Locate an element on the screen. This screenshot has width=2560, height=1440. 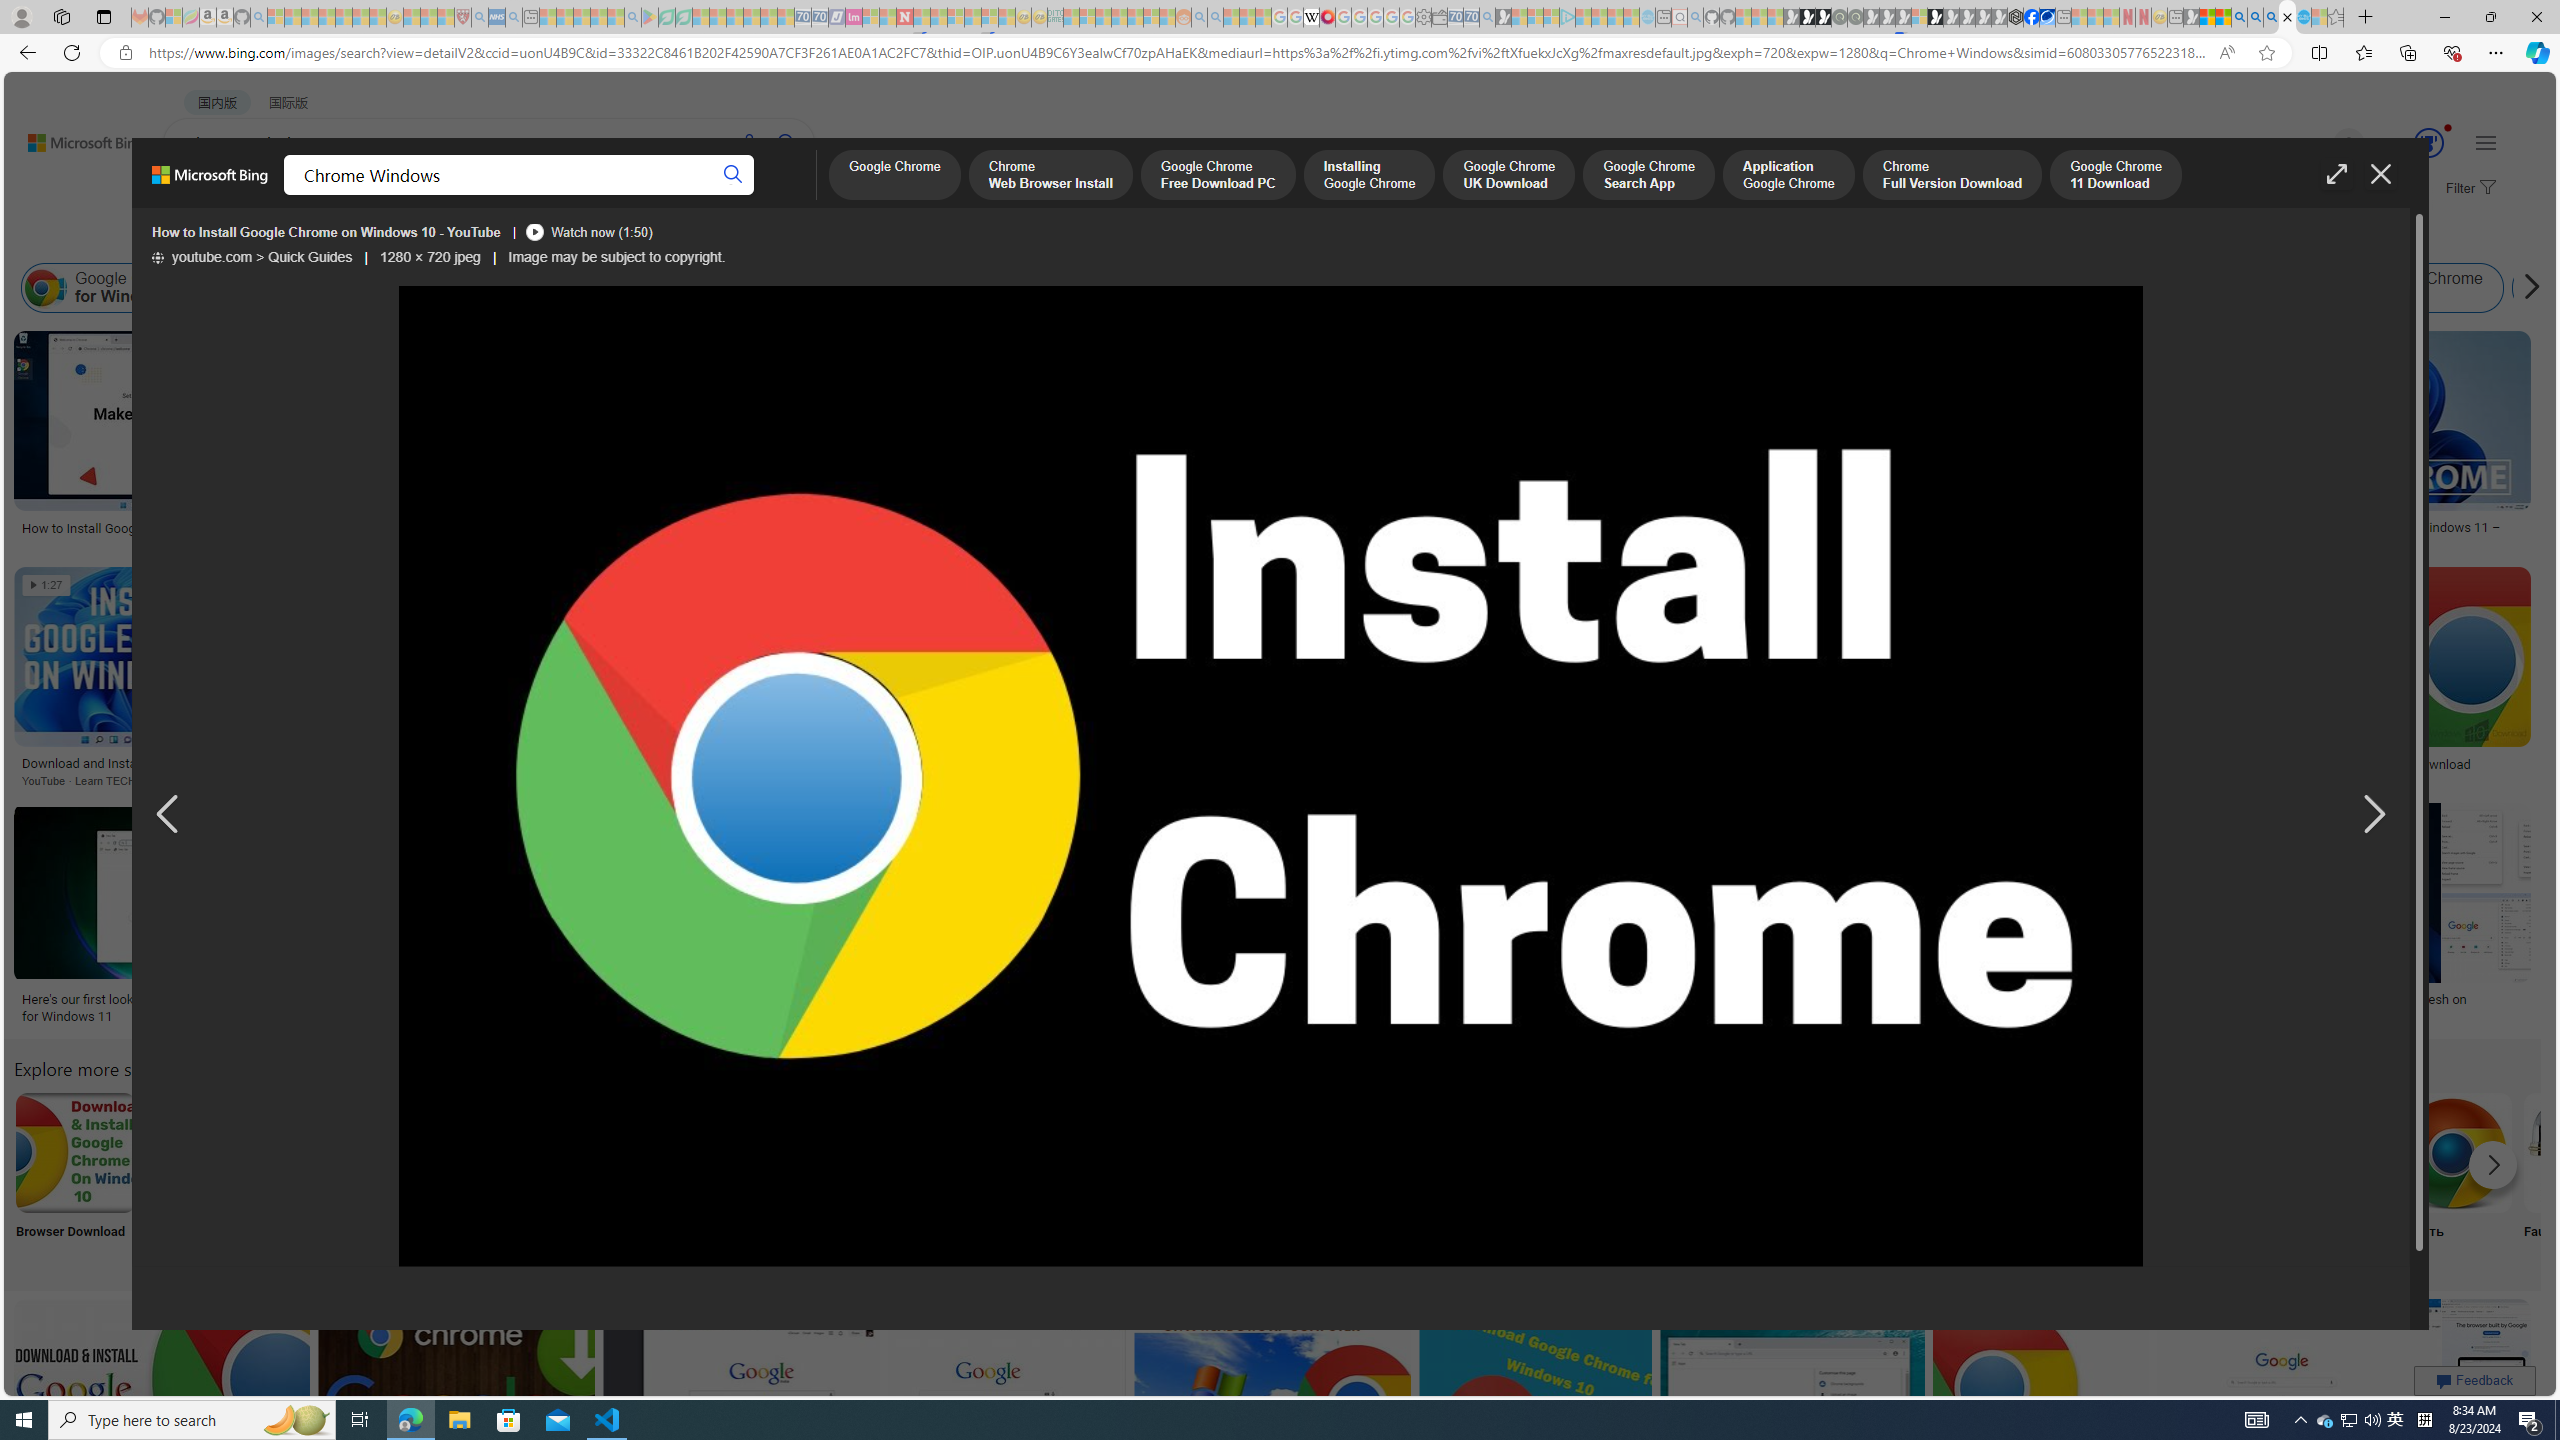
Favorites - Sleeping is located at coordinates (2336, 17).